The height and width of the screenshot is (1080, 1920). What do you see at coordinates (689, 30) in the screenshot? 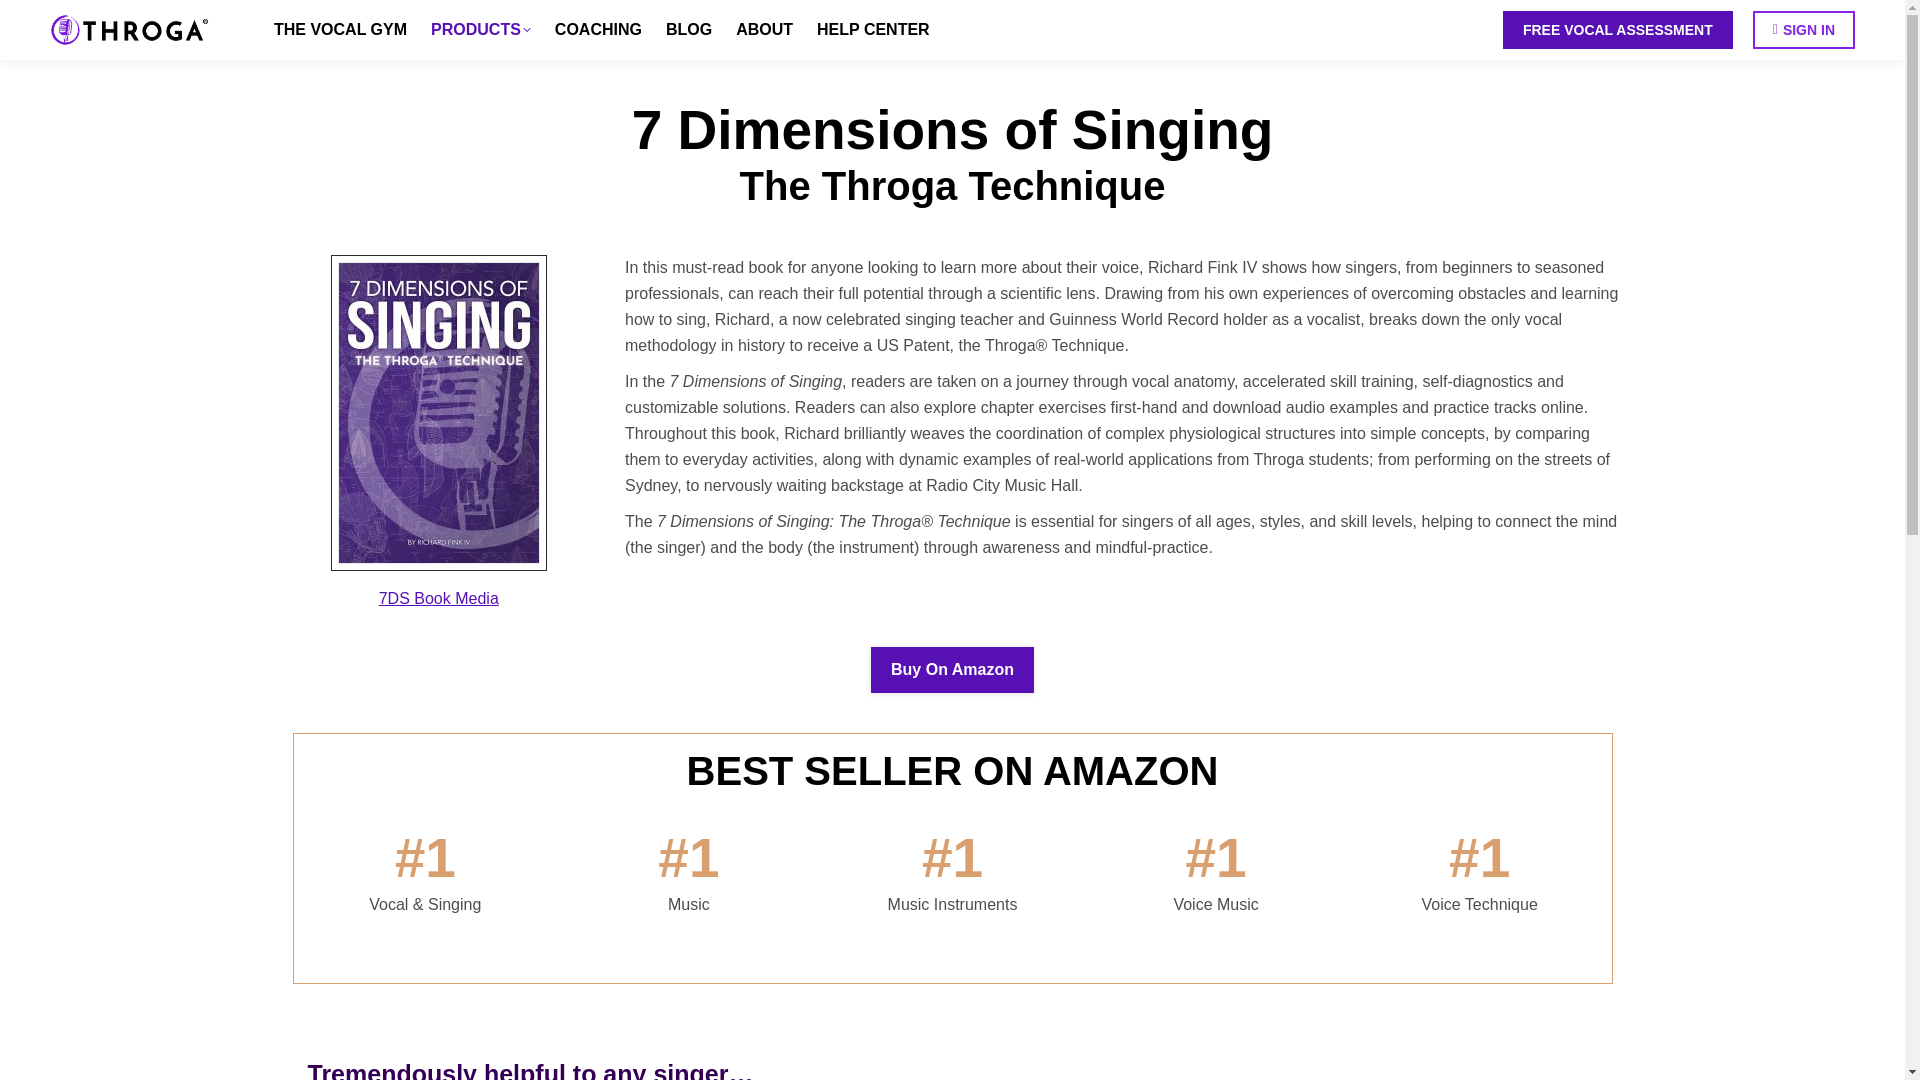
I see `BLOG` at bounding box center [689, 30].